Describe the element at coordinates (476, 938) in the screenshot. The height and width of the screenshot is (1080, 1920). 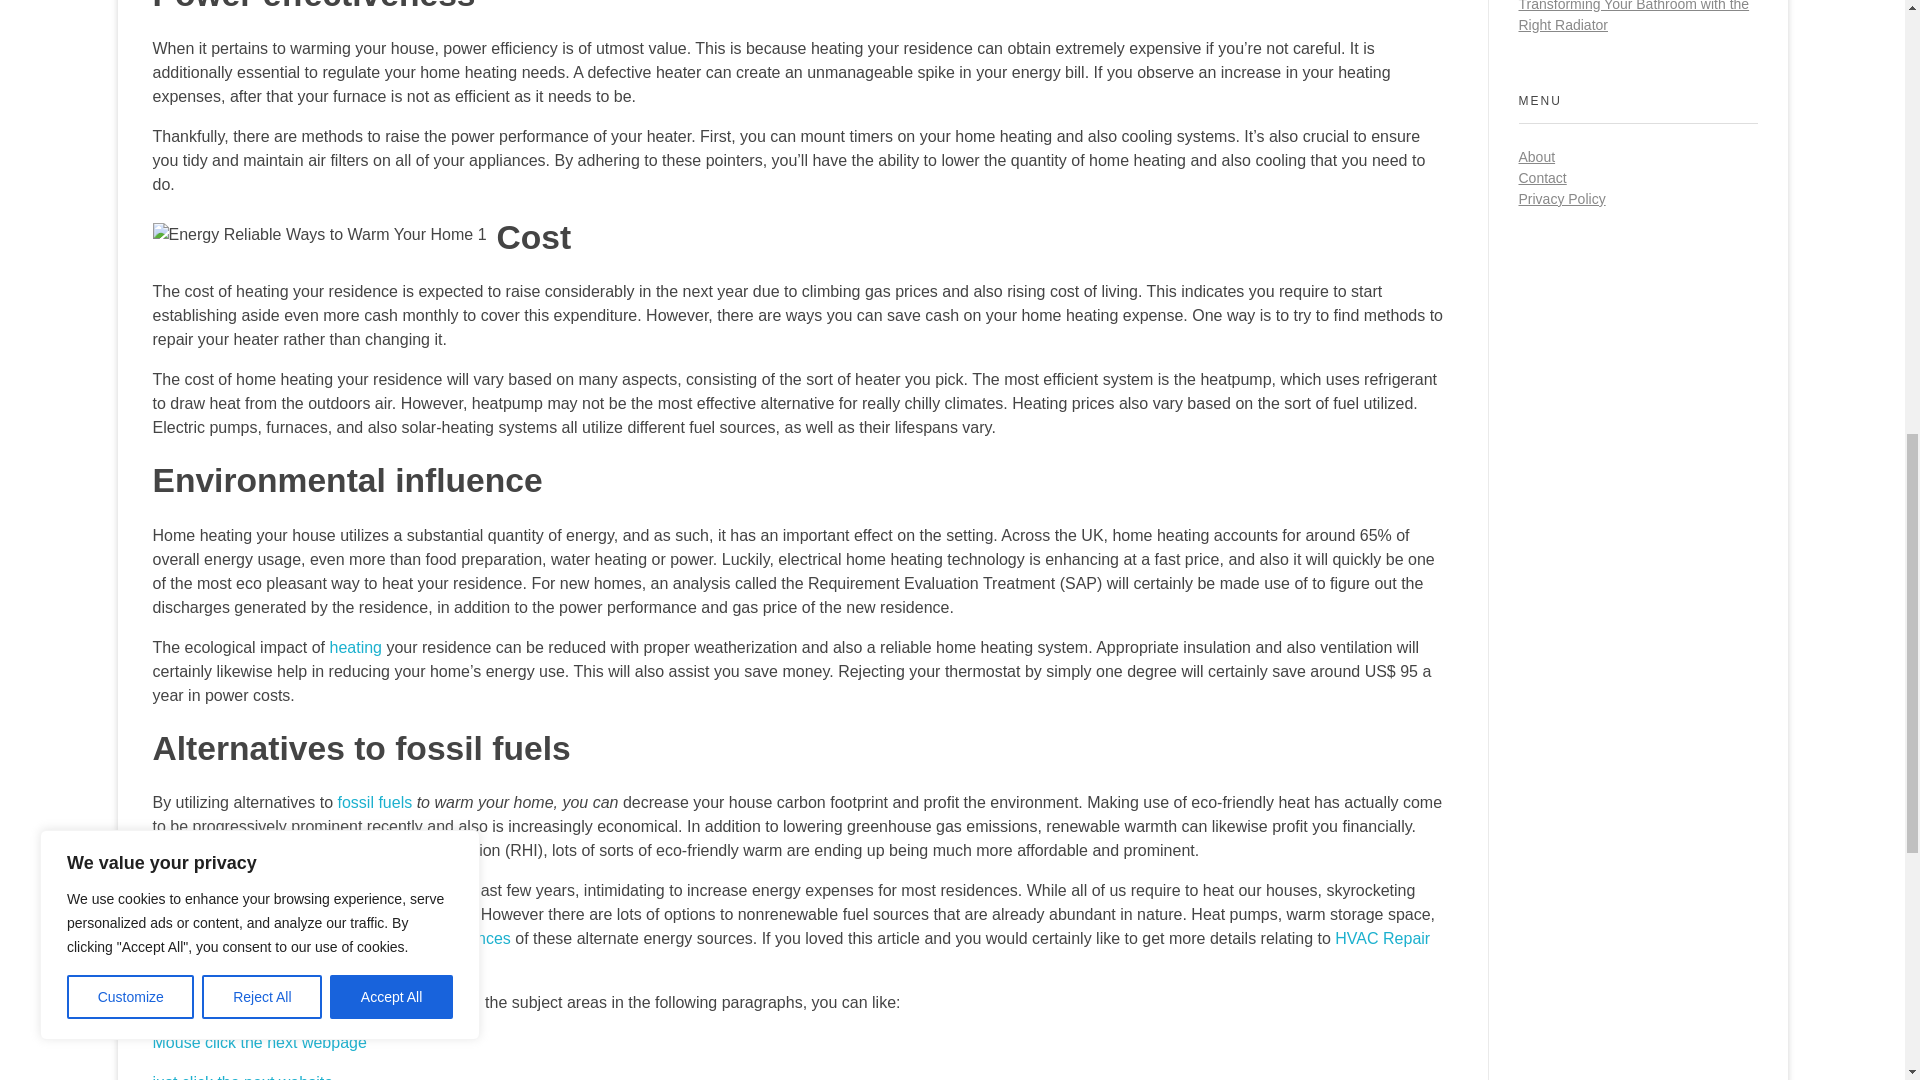
I see `instances` at that location.